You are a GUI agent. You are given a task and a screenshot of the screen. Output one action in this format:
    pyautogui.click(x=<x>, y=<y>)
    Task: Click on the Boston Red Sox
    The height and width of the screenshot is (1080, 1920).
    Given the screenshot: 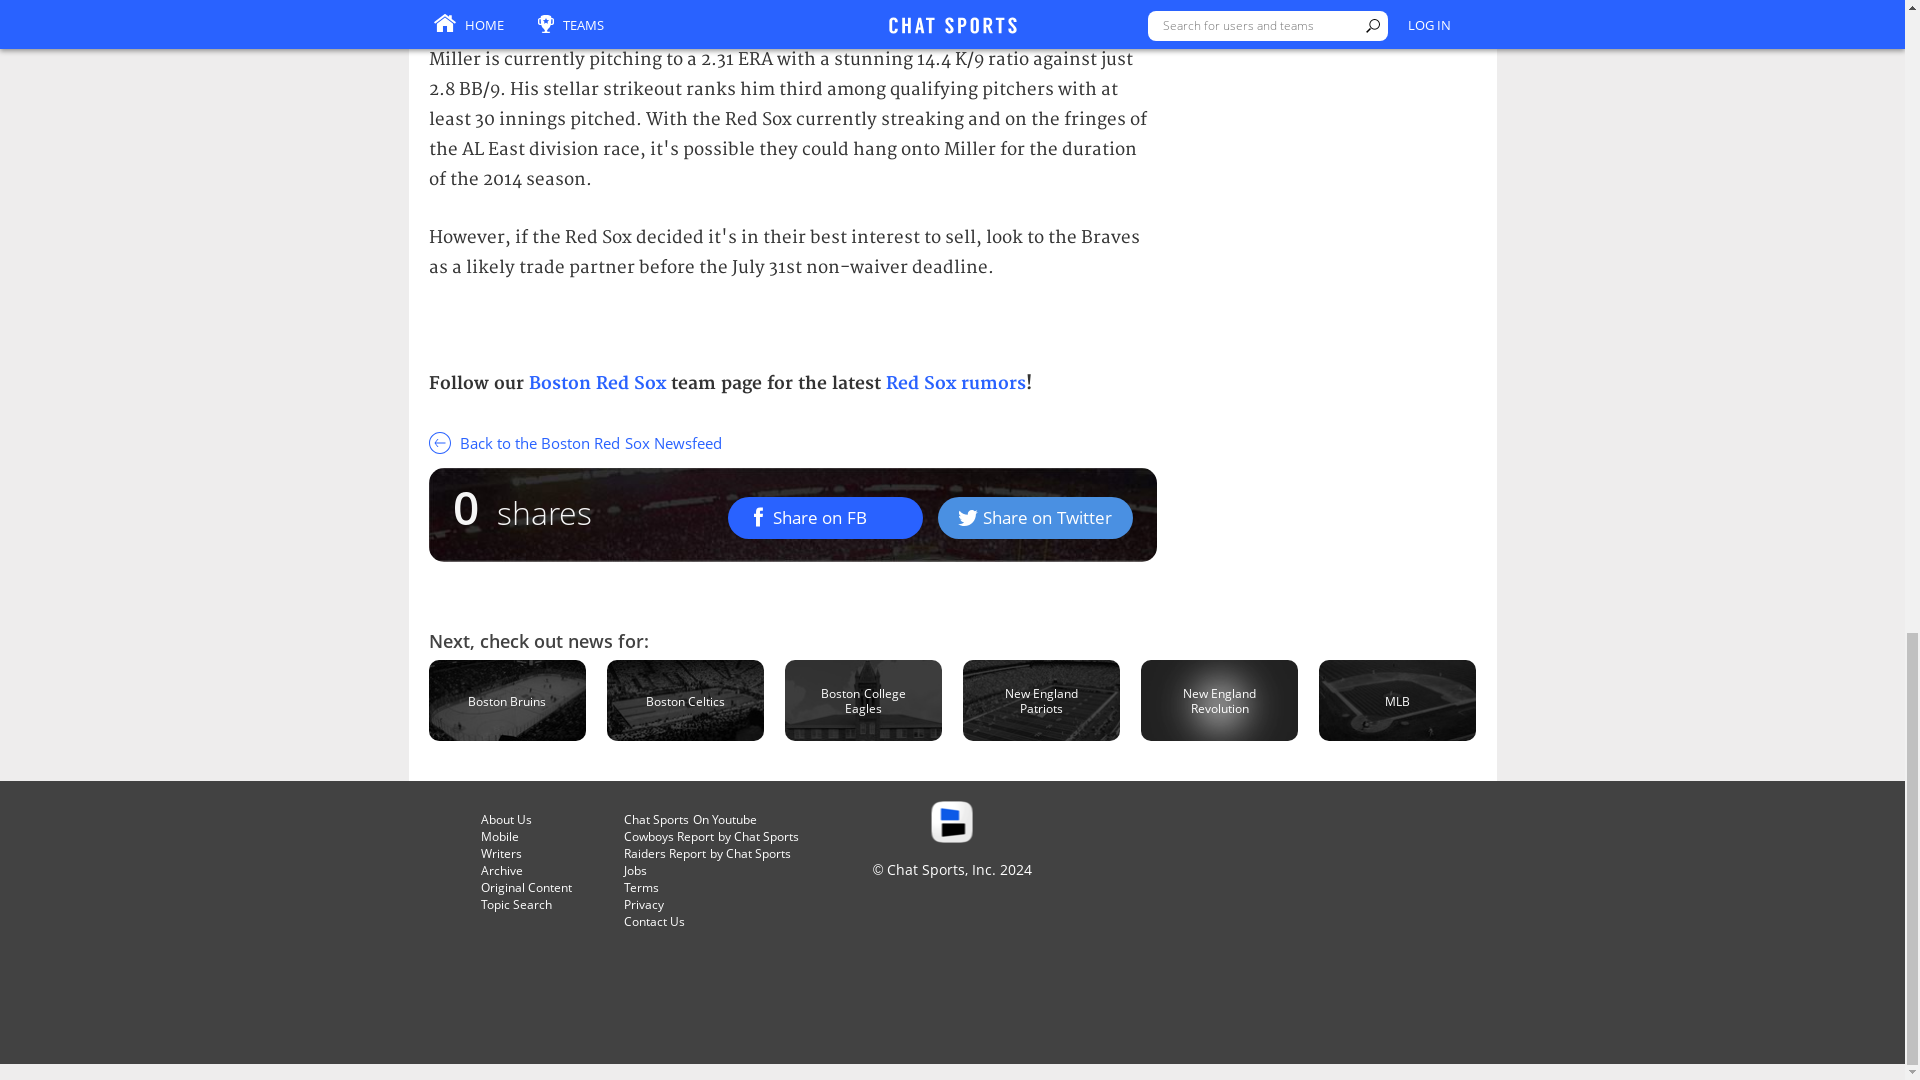 What is the action you would take?
    pyautogui.click(x=596, y=383)
    